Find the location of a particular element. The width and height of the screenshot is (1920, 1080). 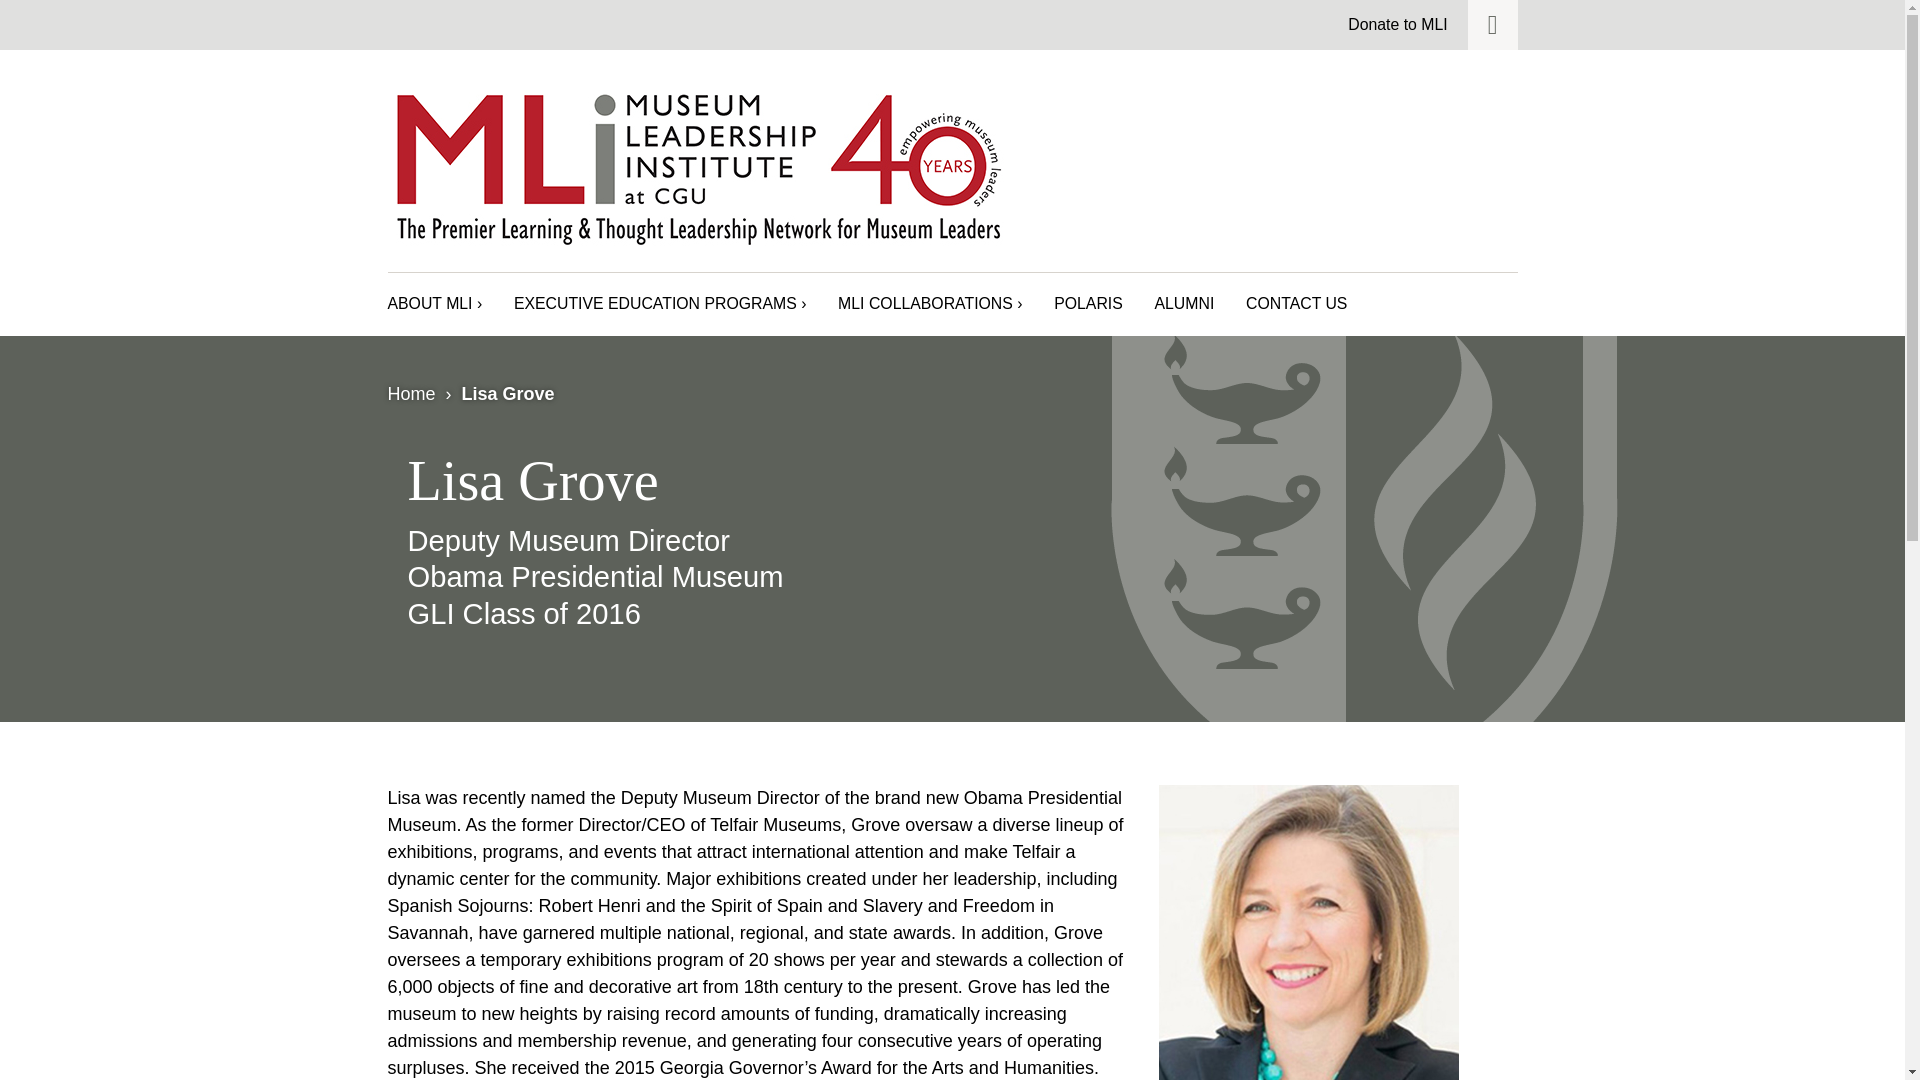

Home is located at coordinates (411, 394).